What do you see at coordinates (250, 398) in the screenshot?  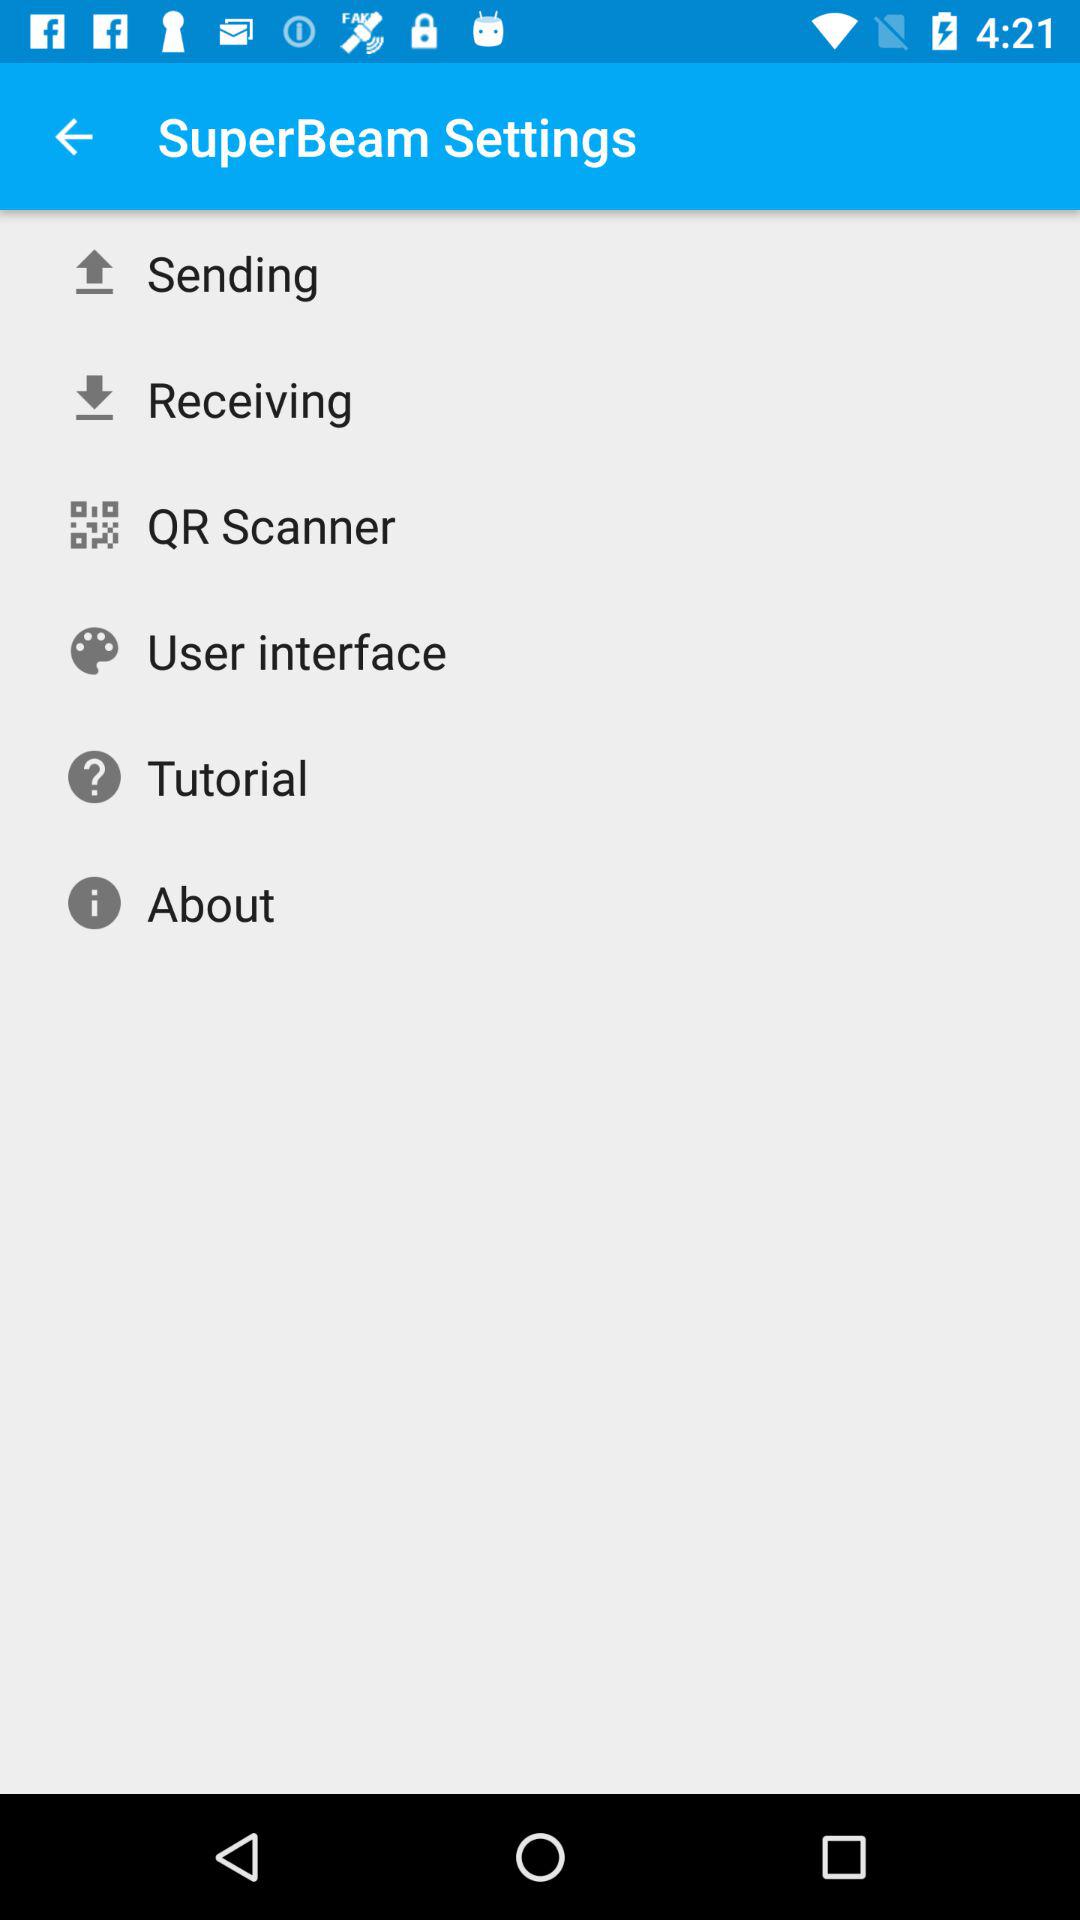 I see `flip to the receiving app` at bounding box center [250, 398].